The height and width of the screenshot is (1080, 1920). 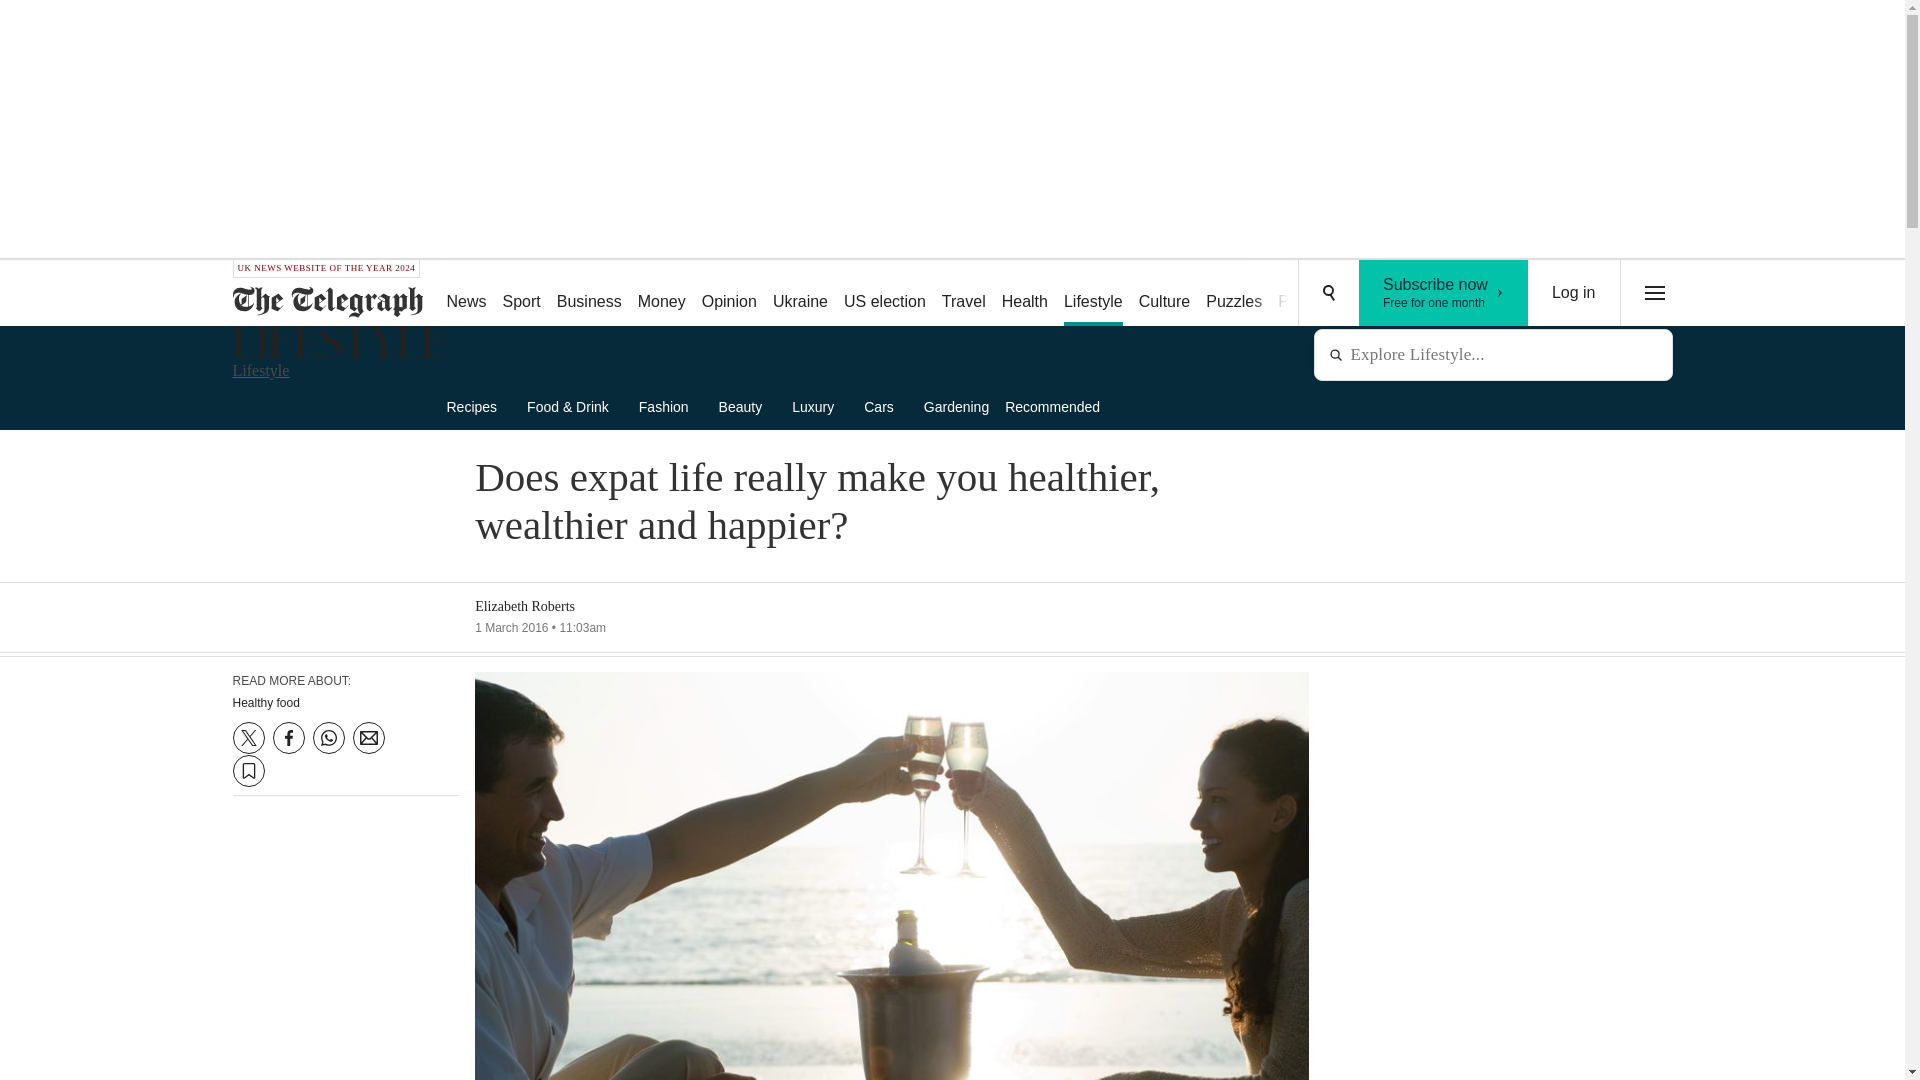 I want to click on Lifestyle, so click(x=964, y=294).